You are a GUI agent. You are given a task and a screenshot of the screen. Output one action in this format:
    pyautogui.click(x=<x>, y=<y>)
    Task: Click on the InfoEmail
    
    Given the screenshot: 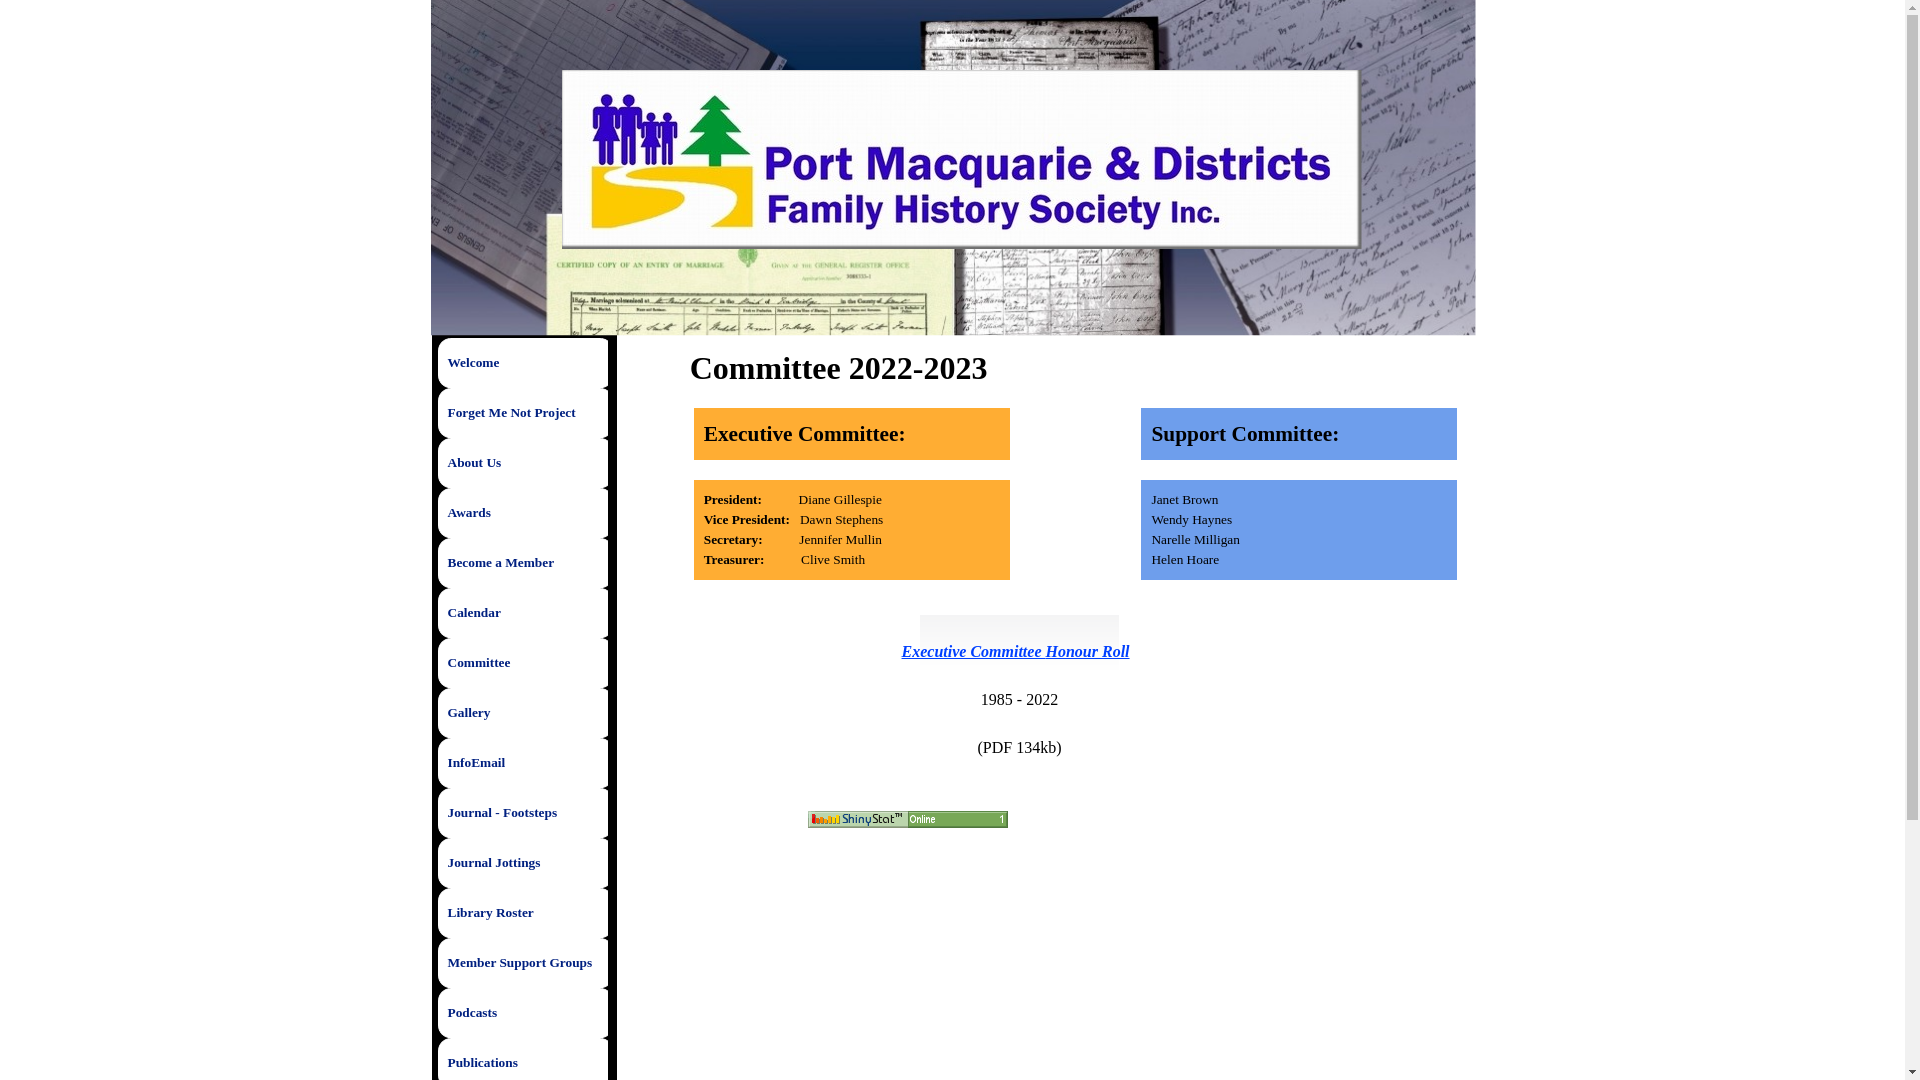 What is the action you would take?
    pyautogui.click(x=523, y=763)
    